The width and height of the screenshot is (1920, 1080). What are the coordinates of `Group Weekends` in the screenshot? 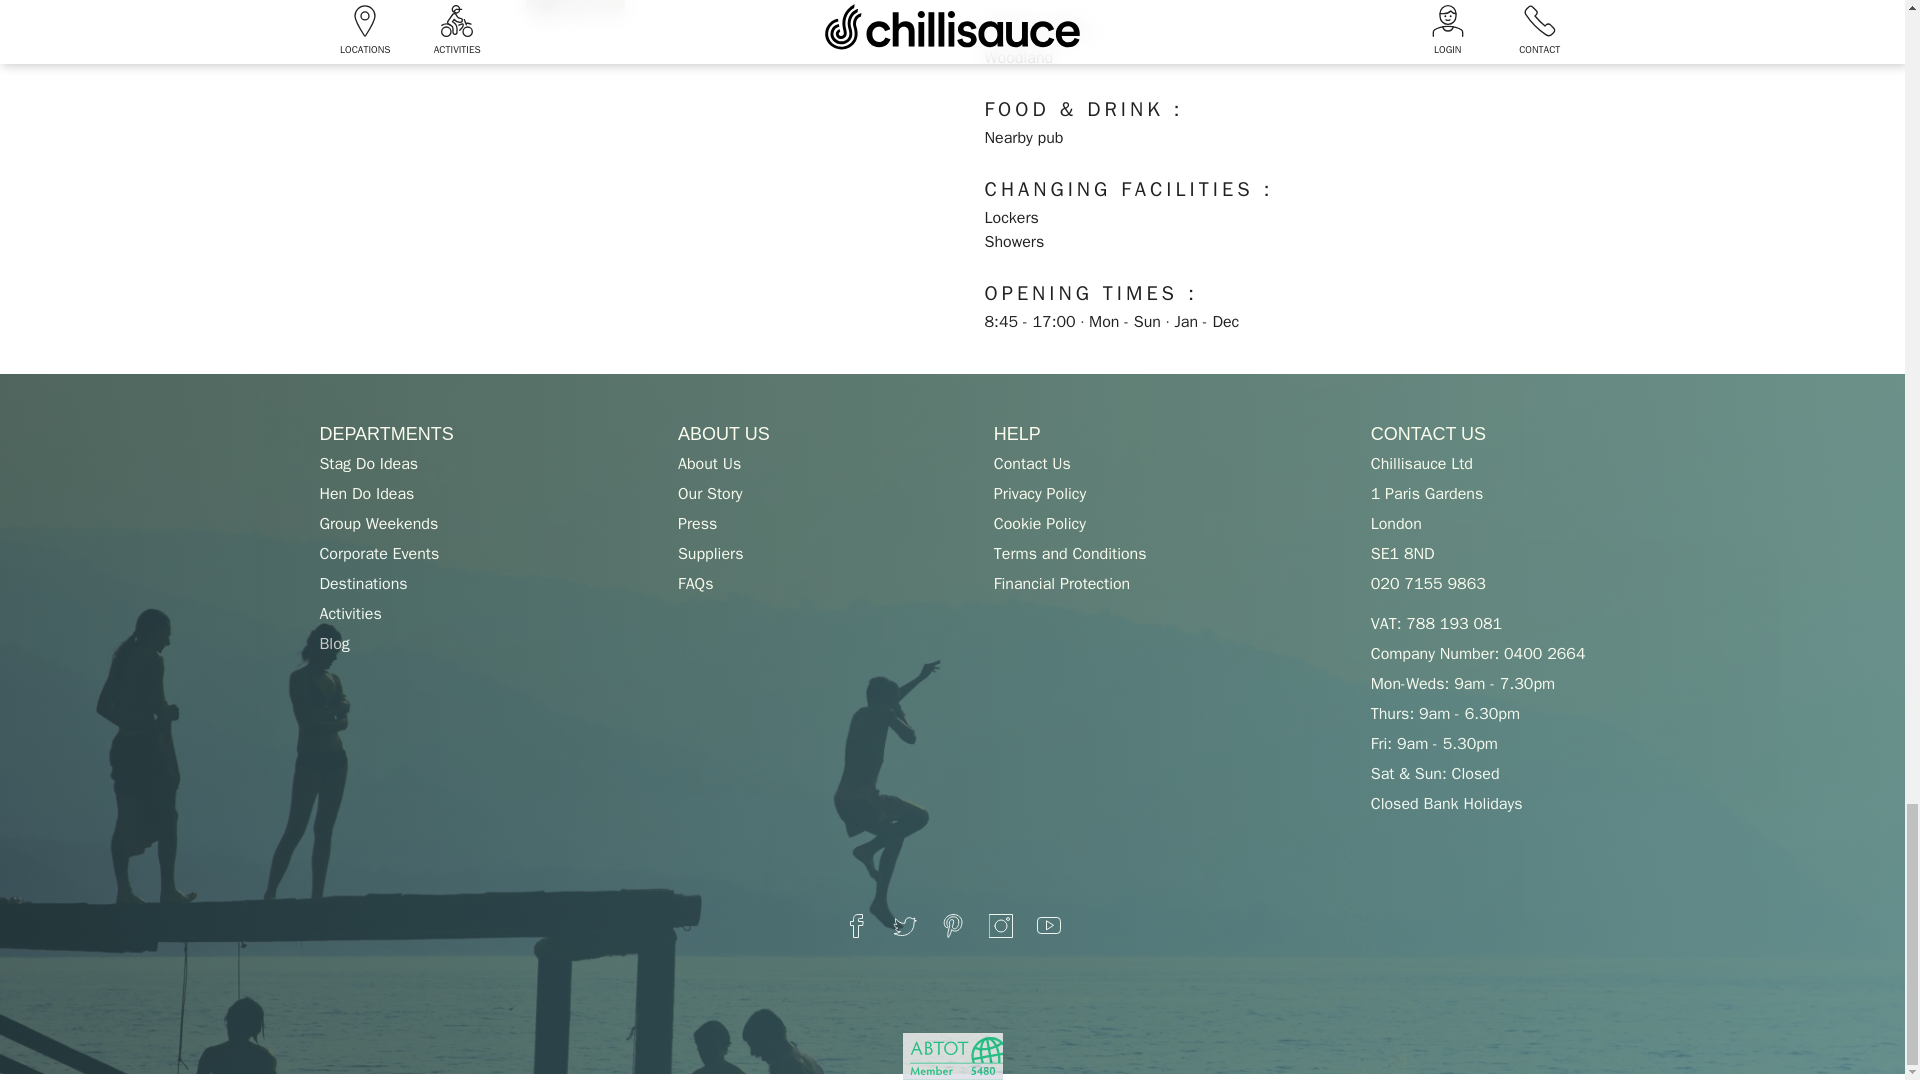 It's located at (378, 524).